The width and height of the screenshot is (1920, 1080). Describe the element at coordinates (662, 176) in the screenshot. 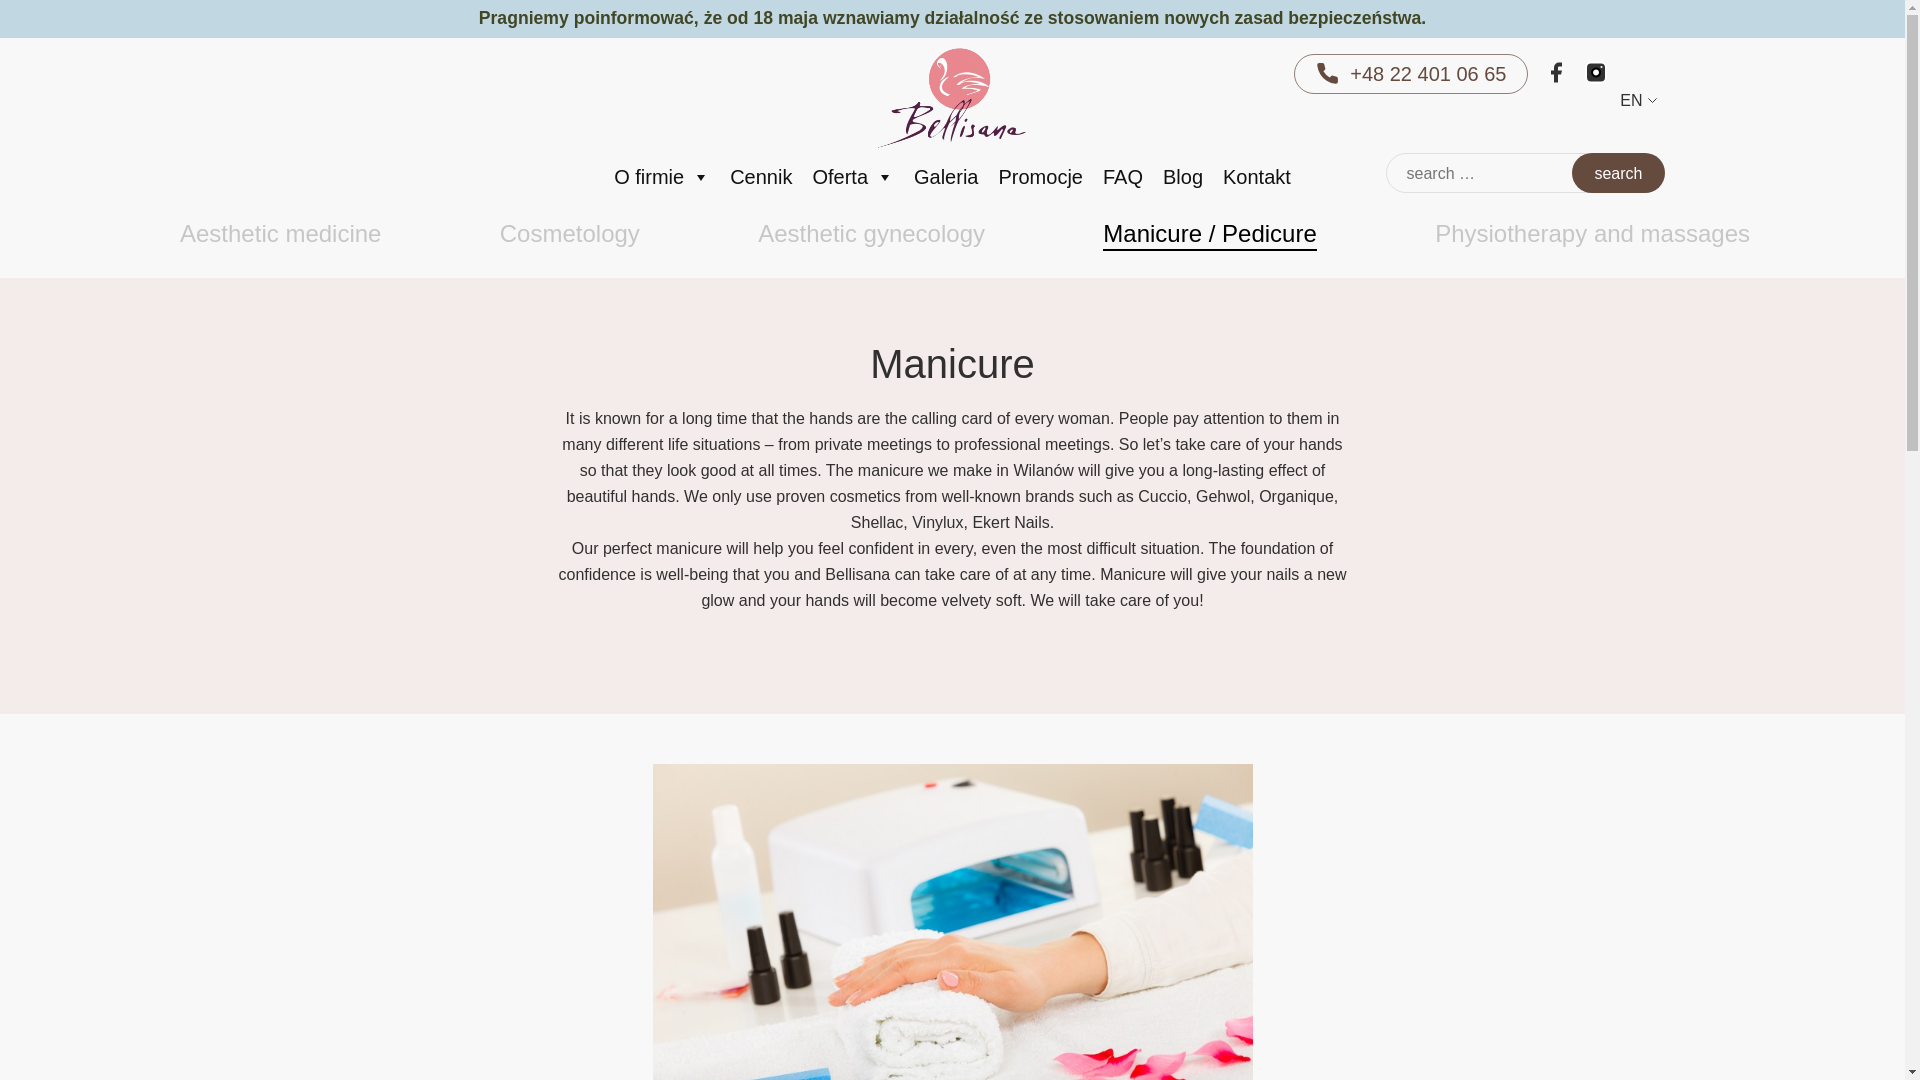

I see `O firmie` at that location.